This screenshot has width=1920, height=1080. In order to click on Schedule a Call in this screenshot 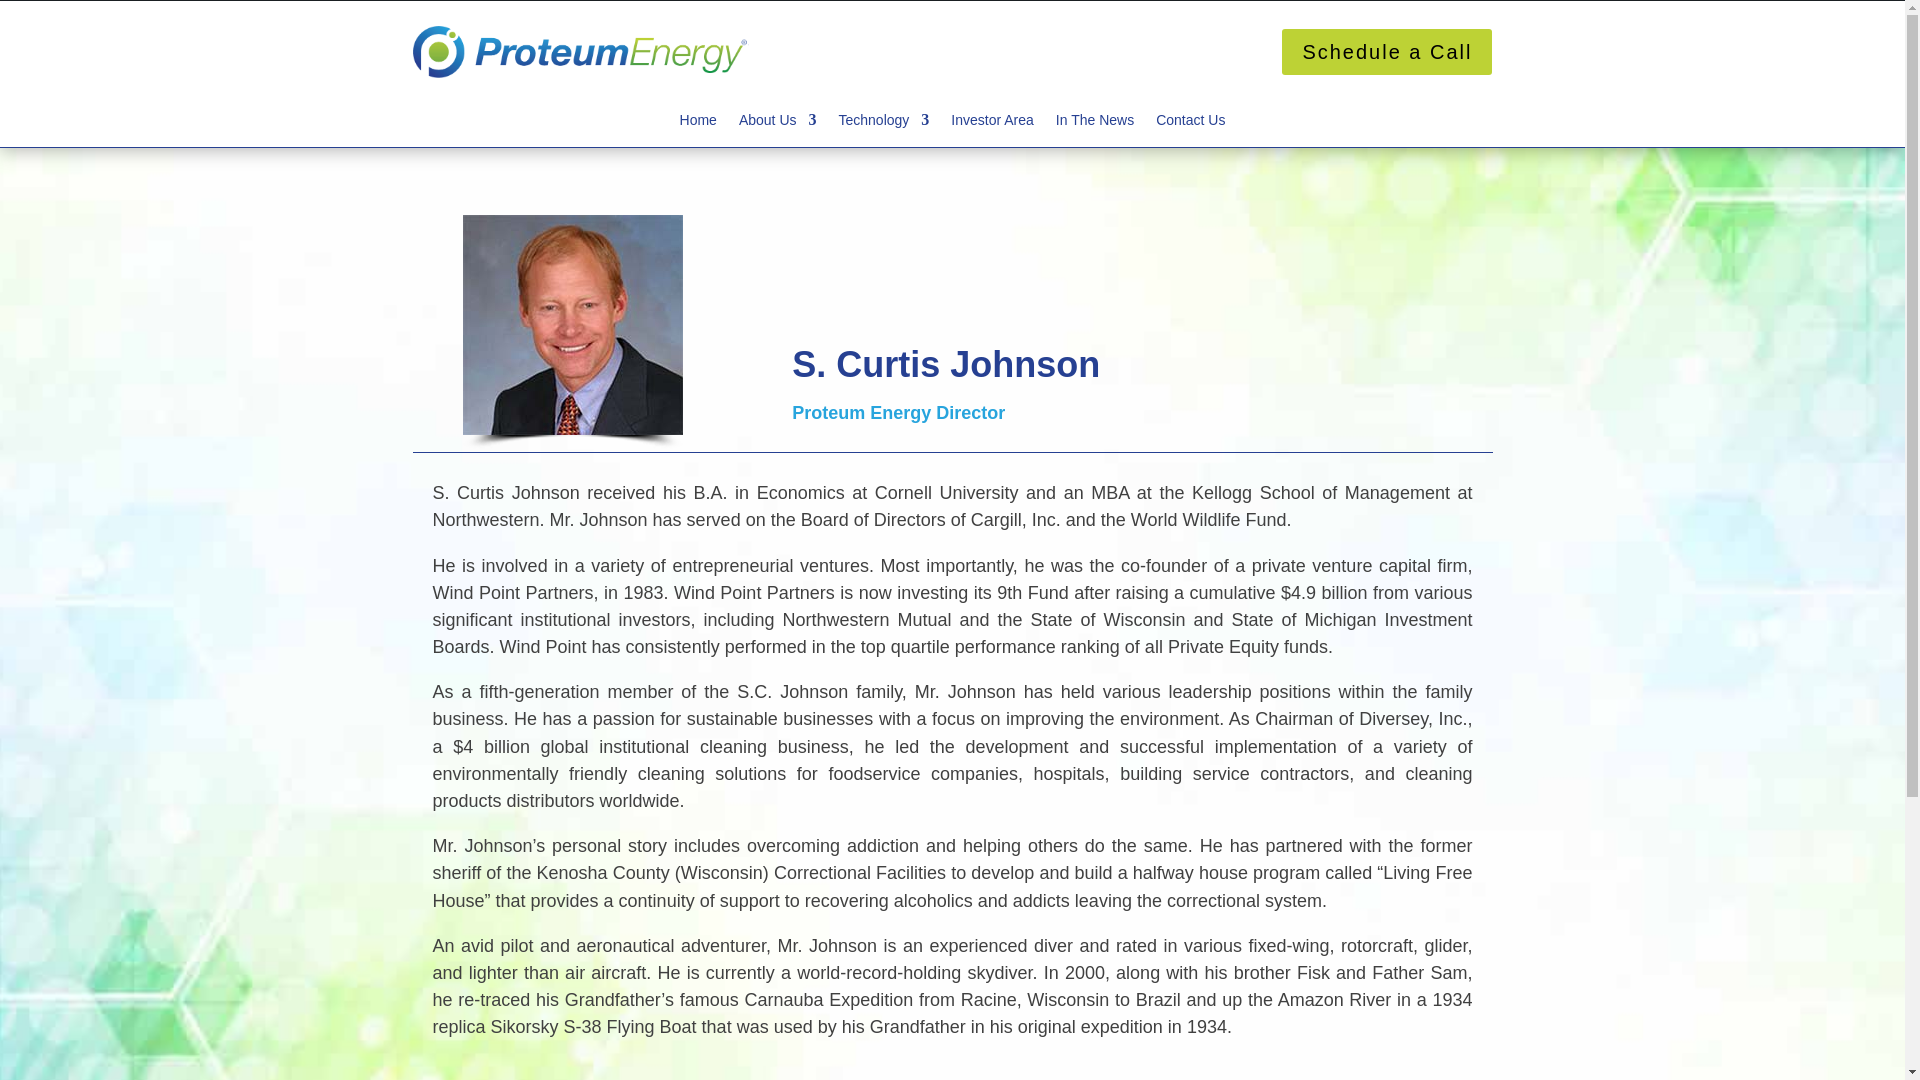, I will do `click(1386, 52)`.